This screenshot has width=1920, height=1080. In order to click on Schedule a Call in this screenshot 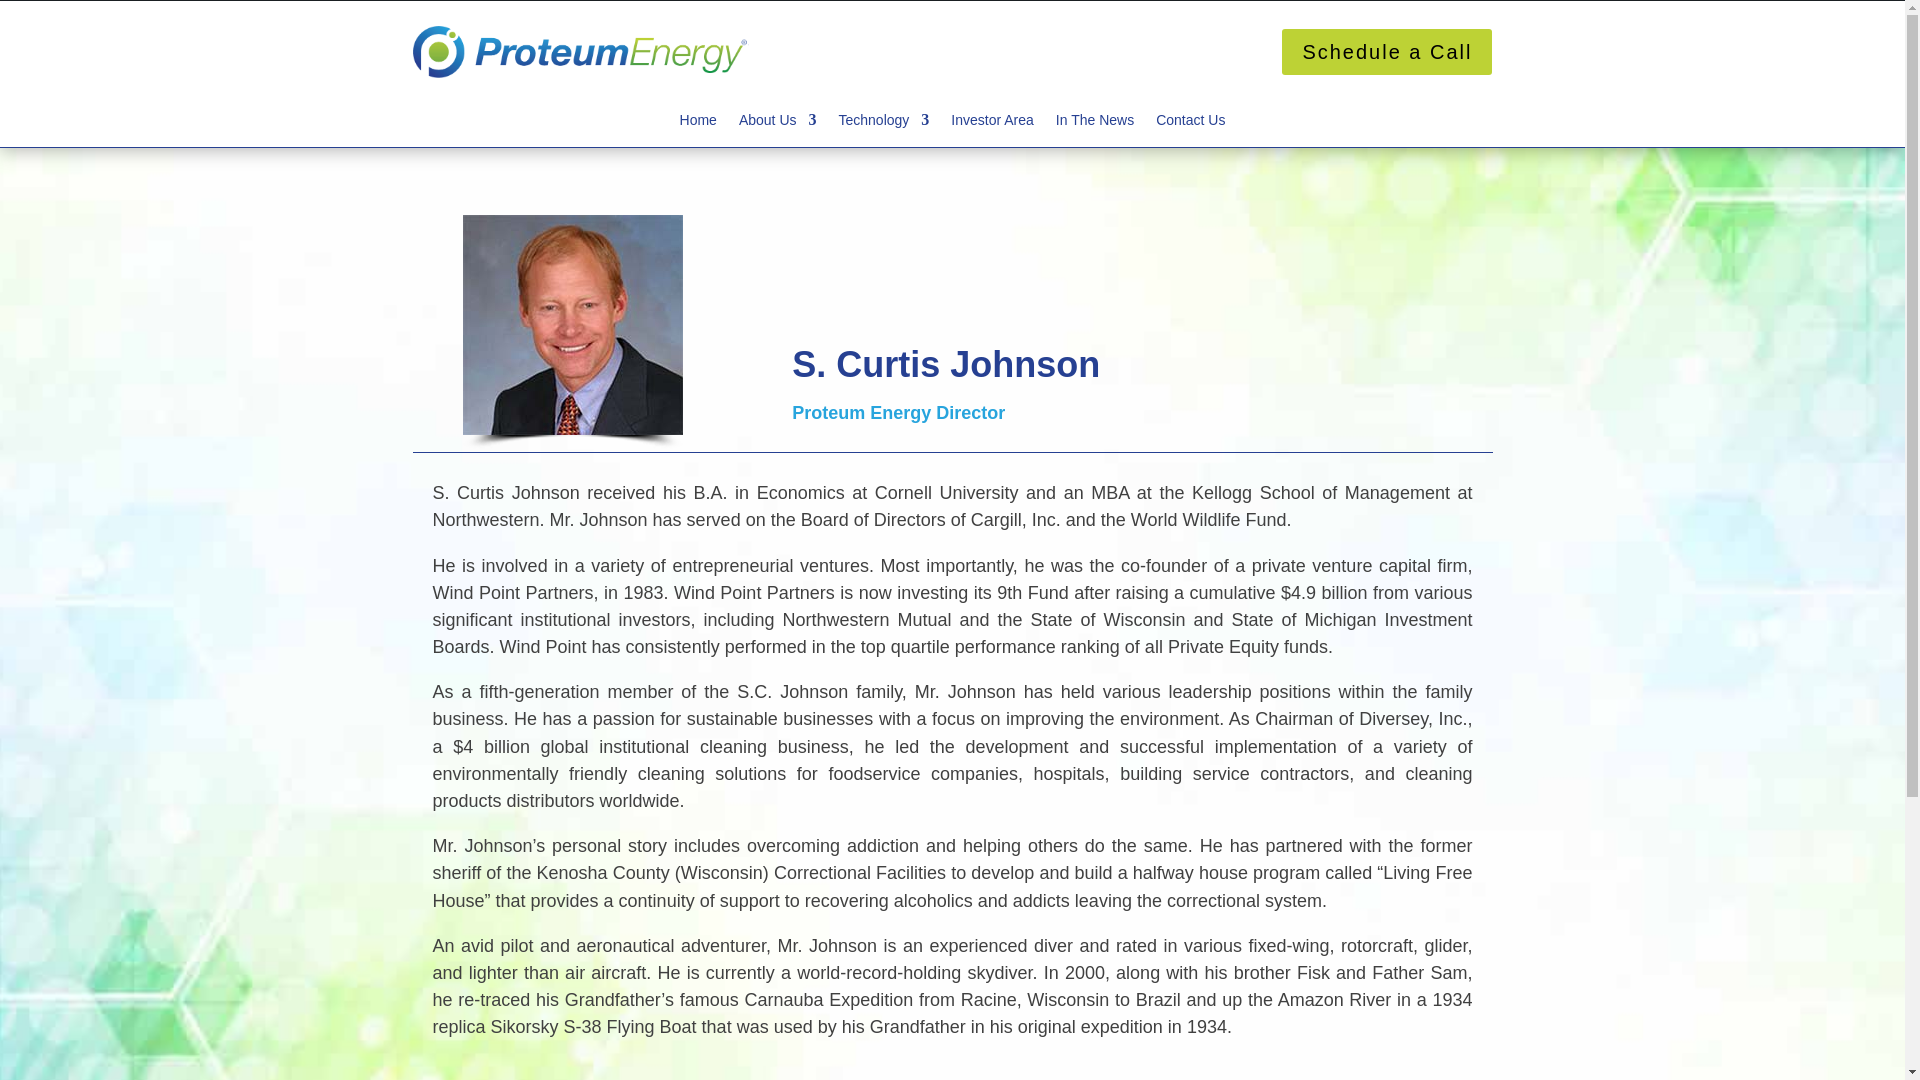, I will do `click(1386, 52)`.